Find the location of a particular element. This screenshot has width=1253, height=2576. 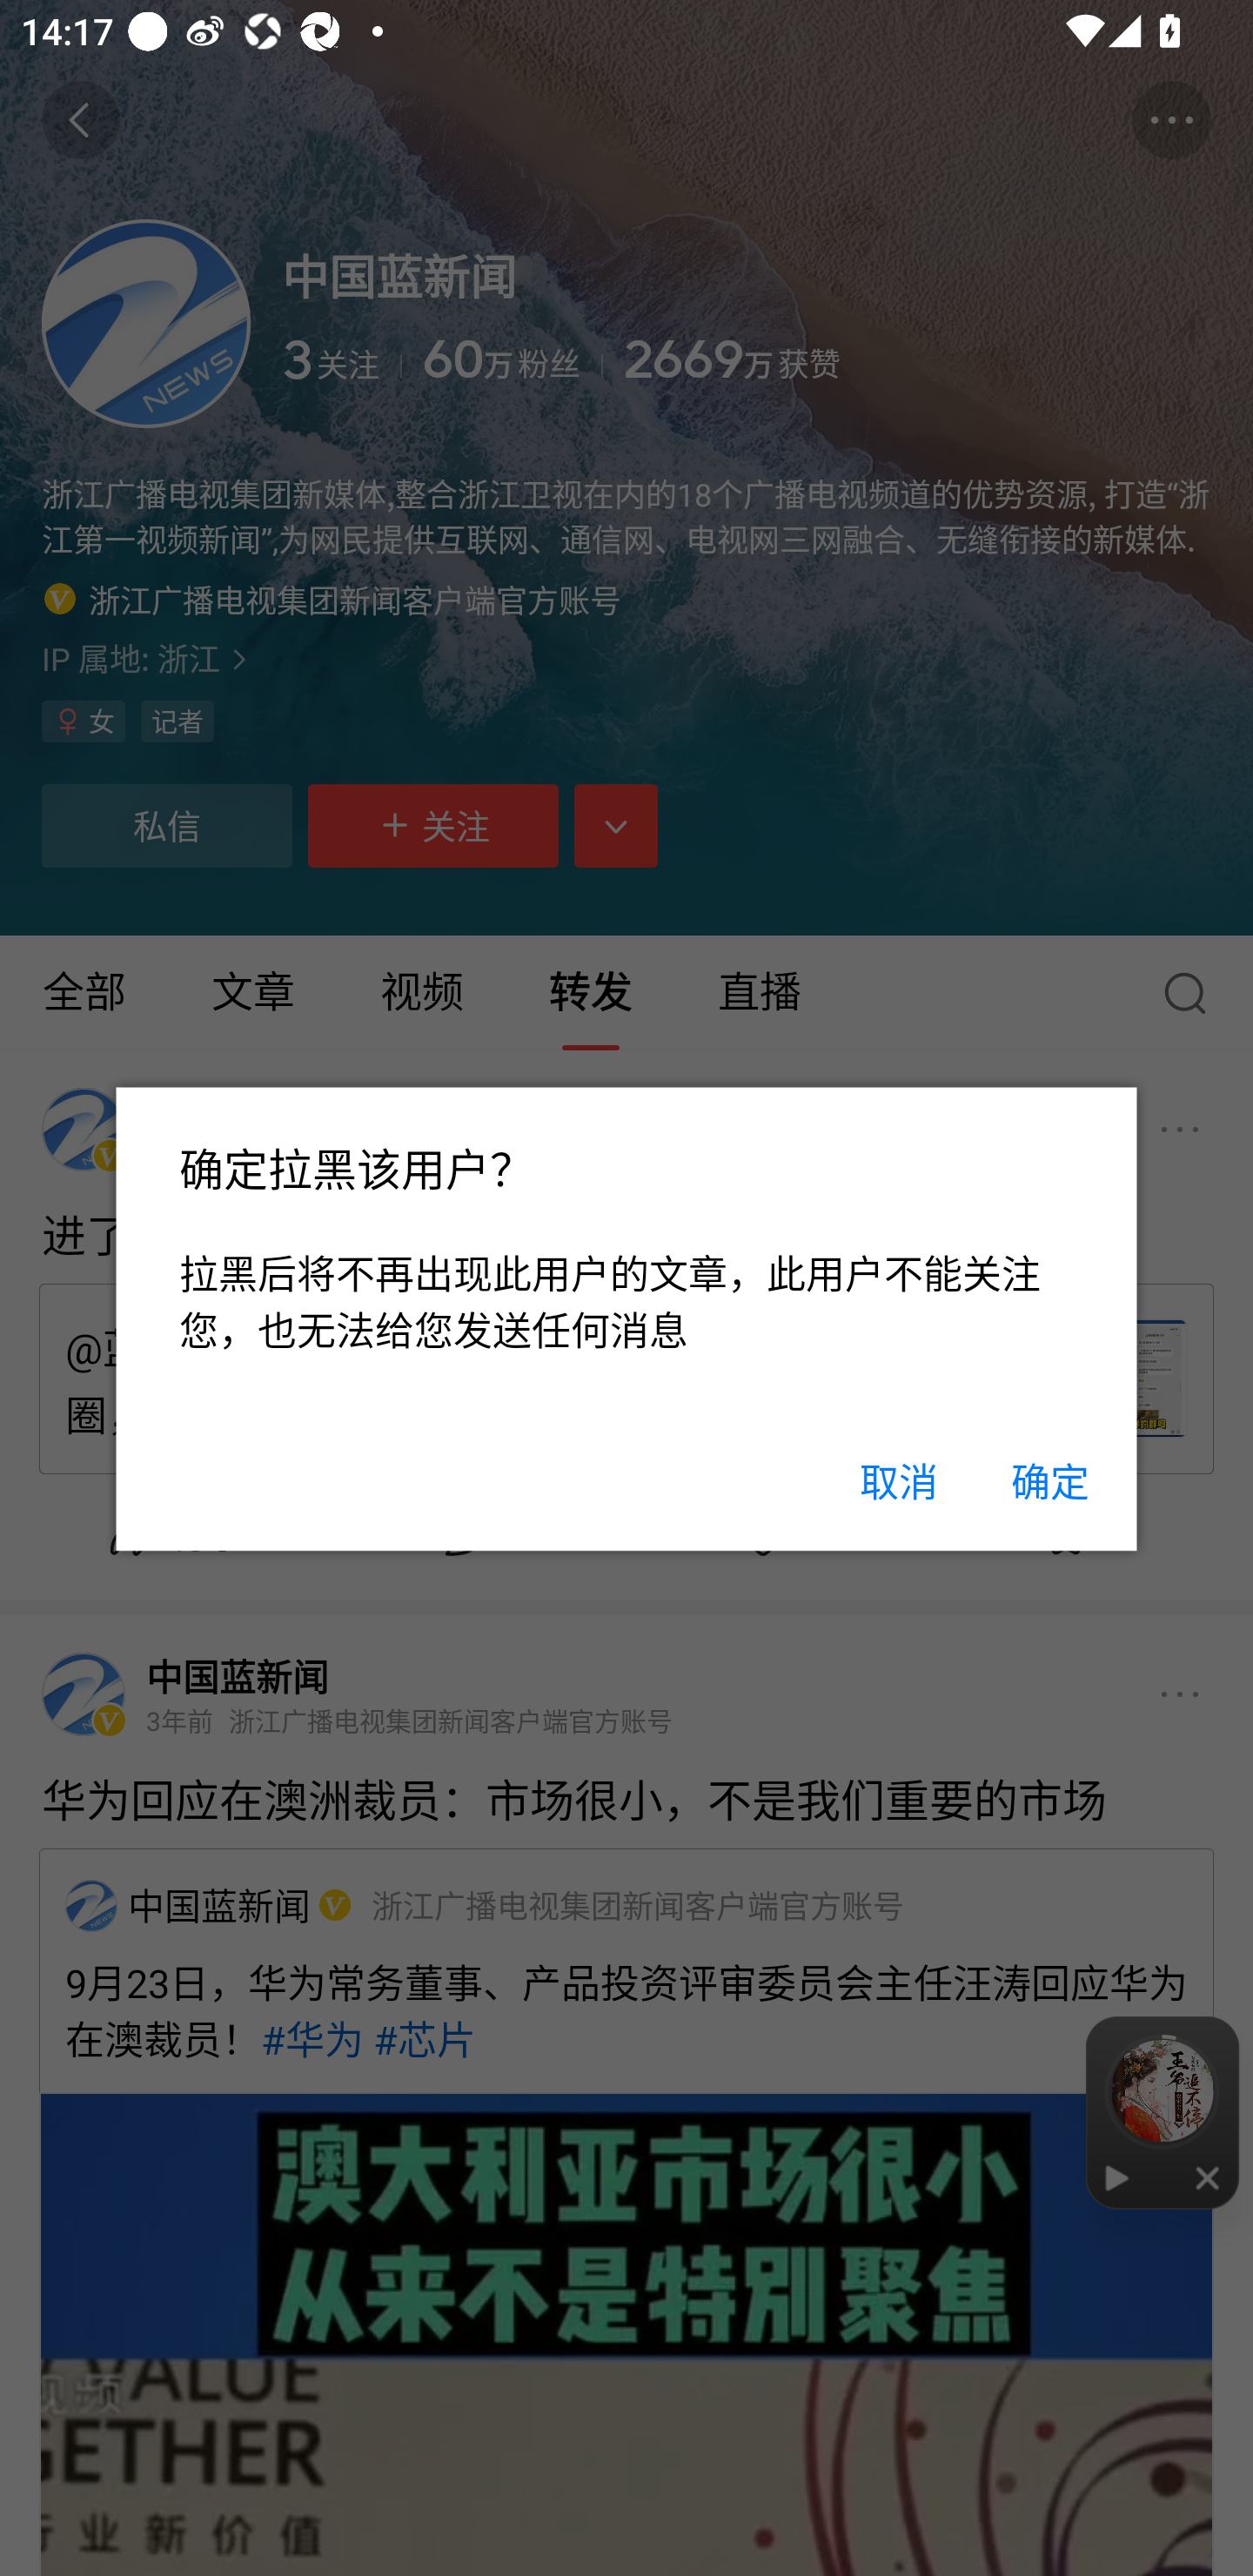

取消 is located at coordinates (898, 1482).